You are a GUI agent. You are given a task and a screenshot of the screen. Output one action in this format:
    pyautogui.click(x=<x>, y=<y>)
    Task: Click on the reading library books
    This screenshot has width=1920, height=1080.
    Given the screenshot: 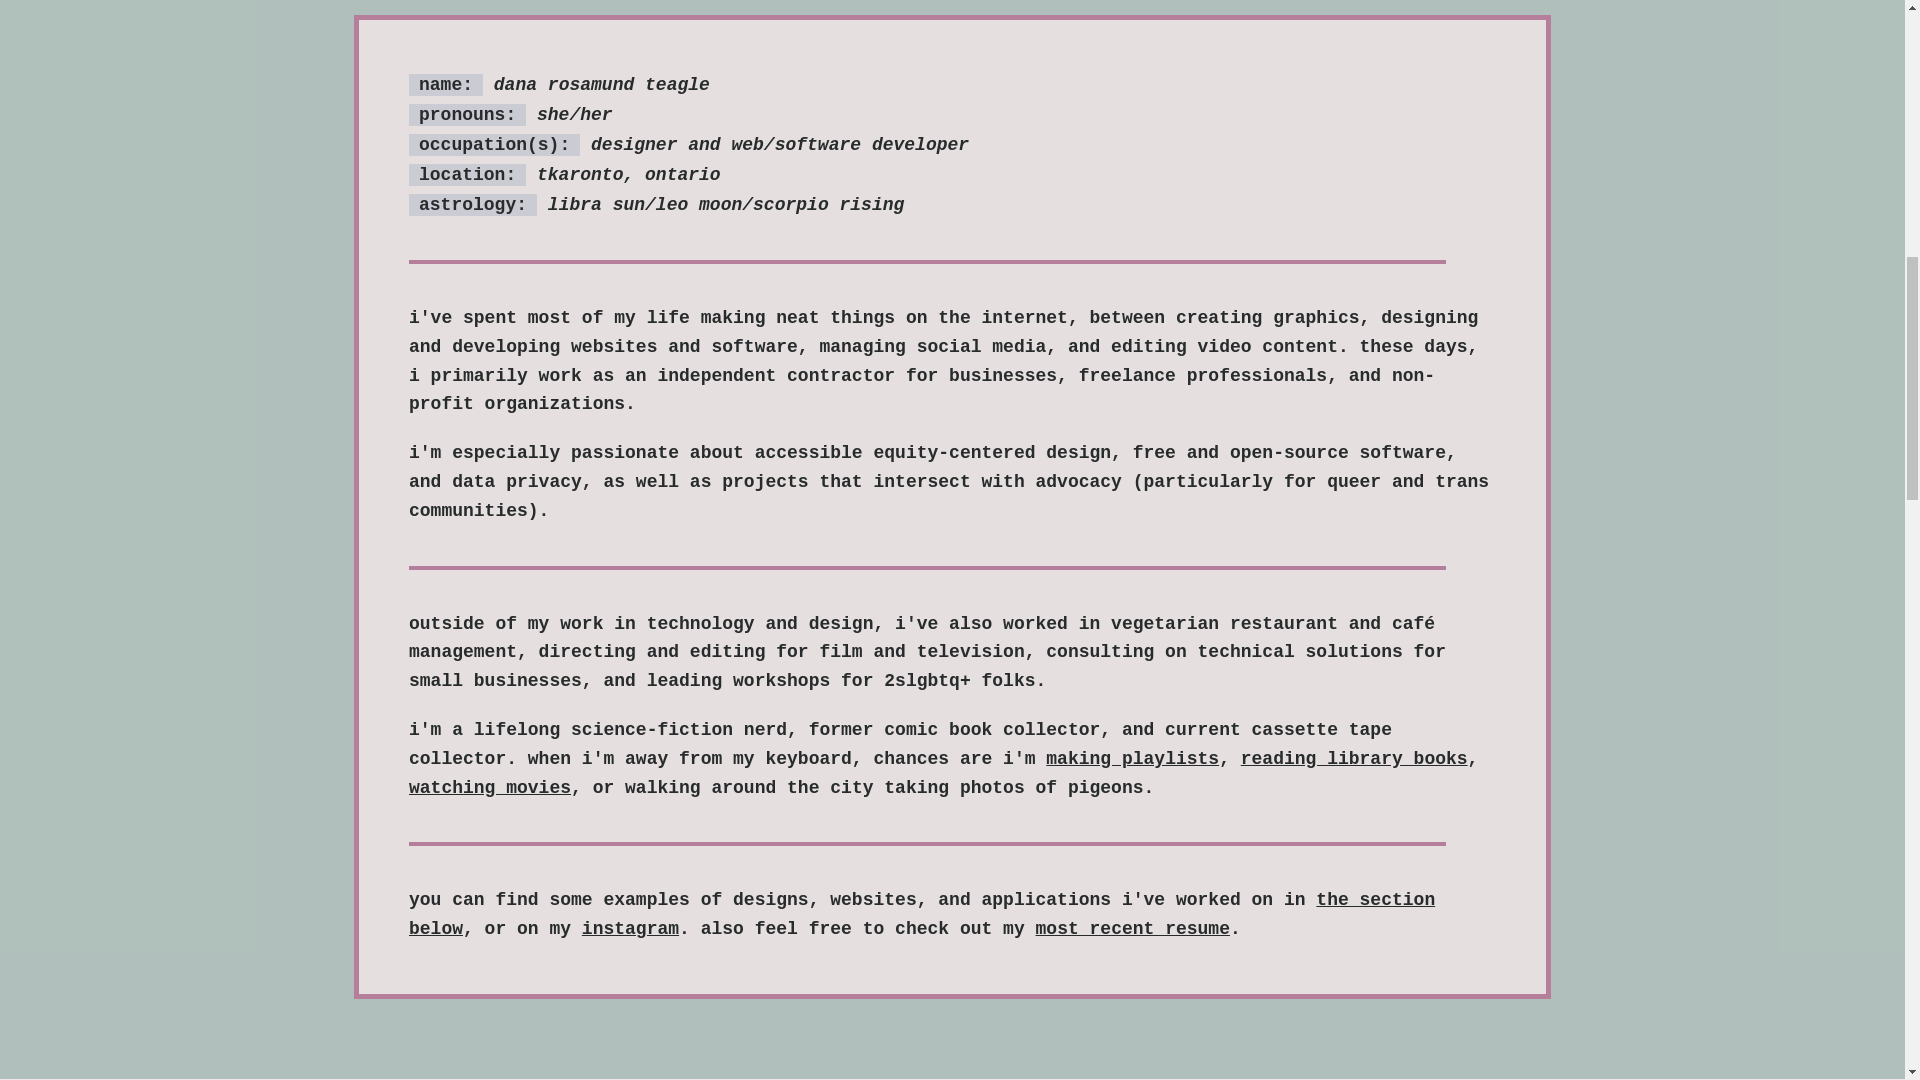 What is the action you would take?
    pyautogui.click(x=1354, y=758)
    